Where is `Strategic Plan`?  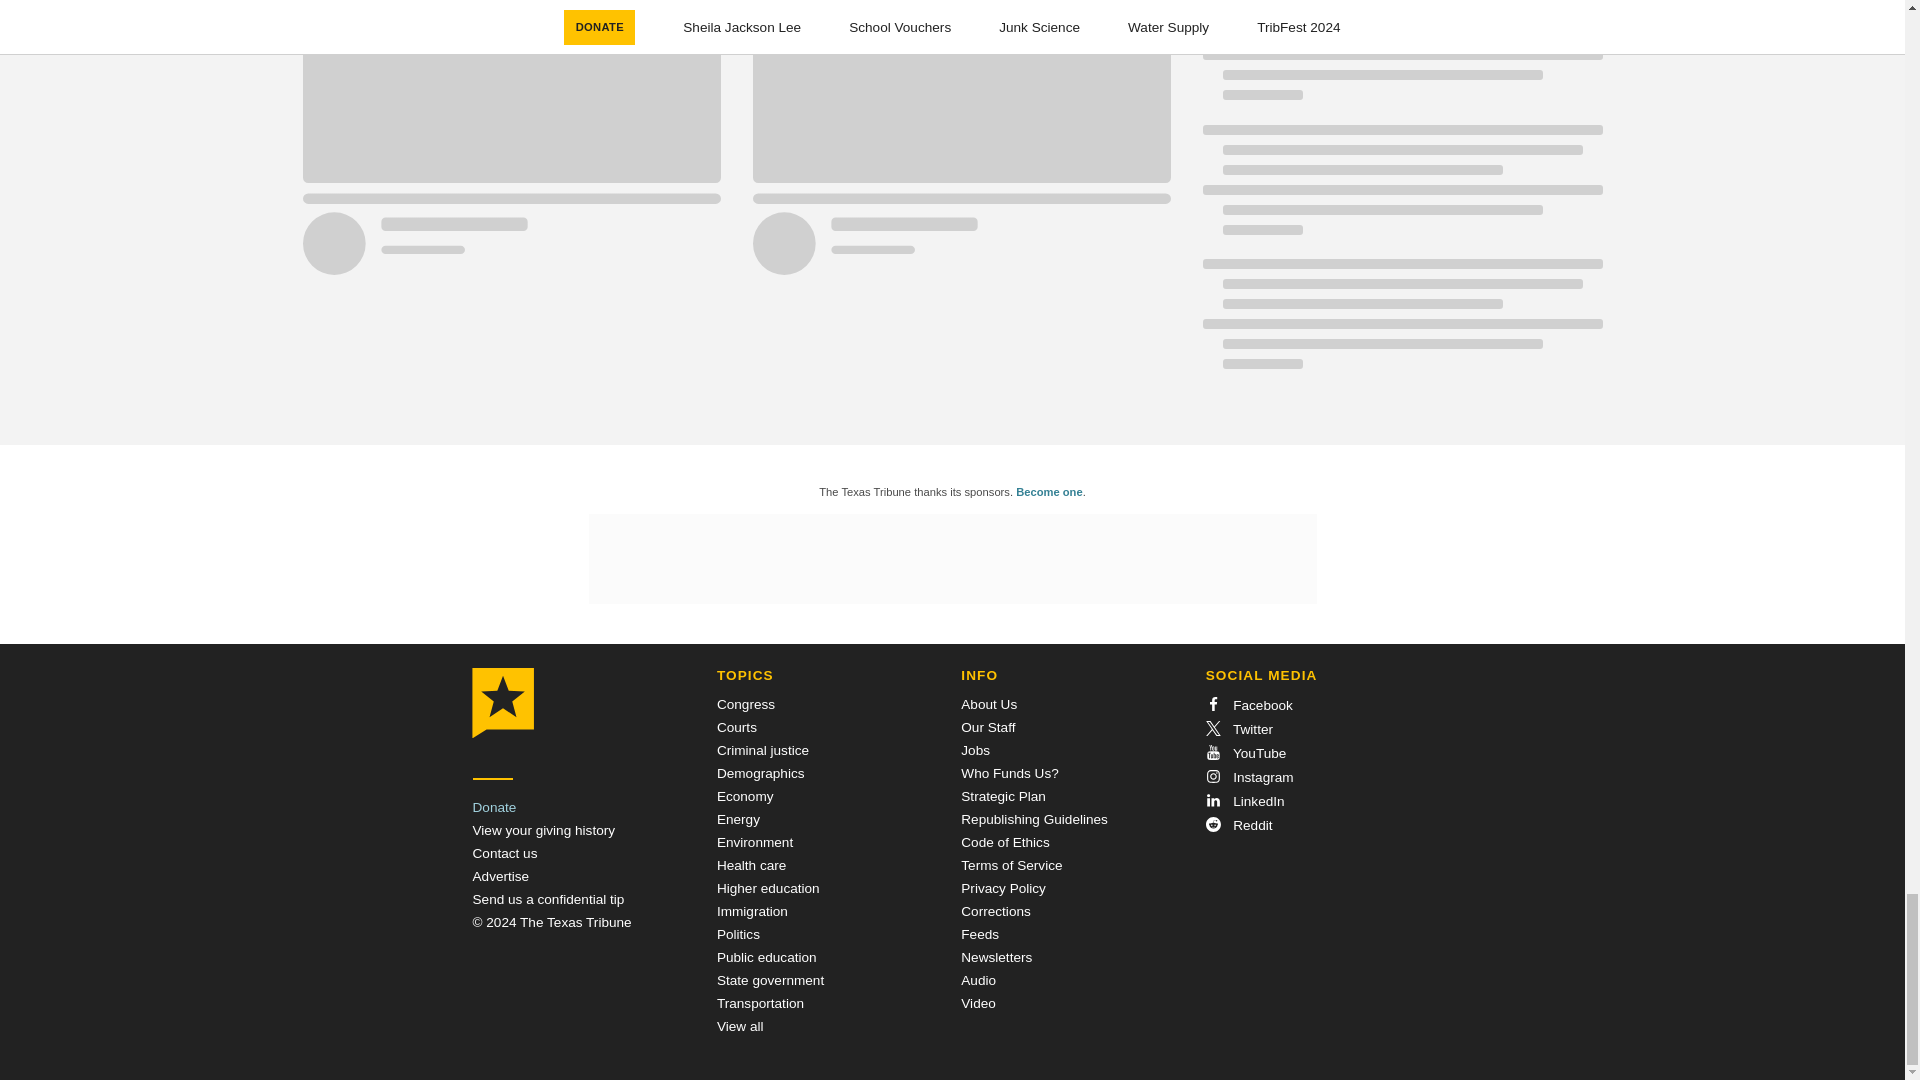 Strategic Plan is located at coordinates (1004, 796).